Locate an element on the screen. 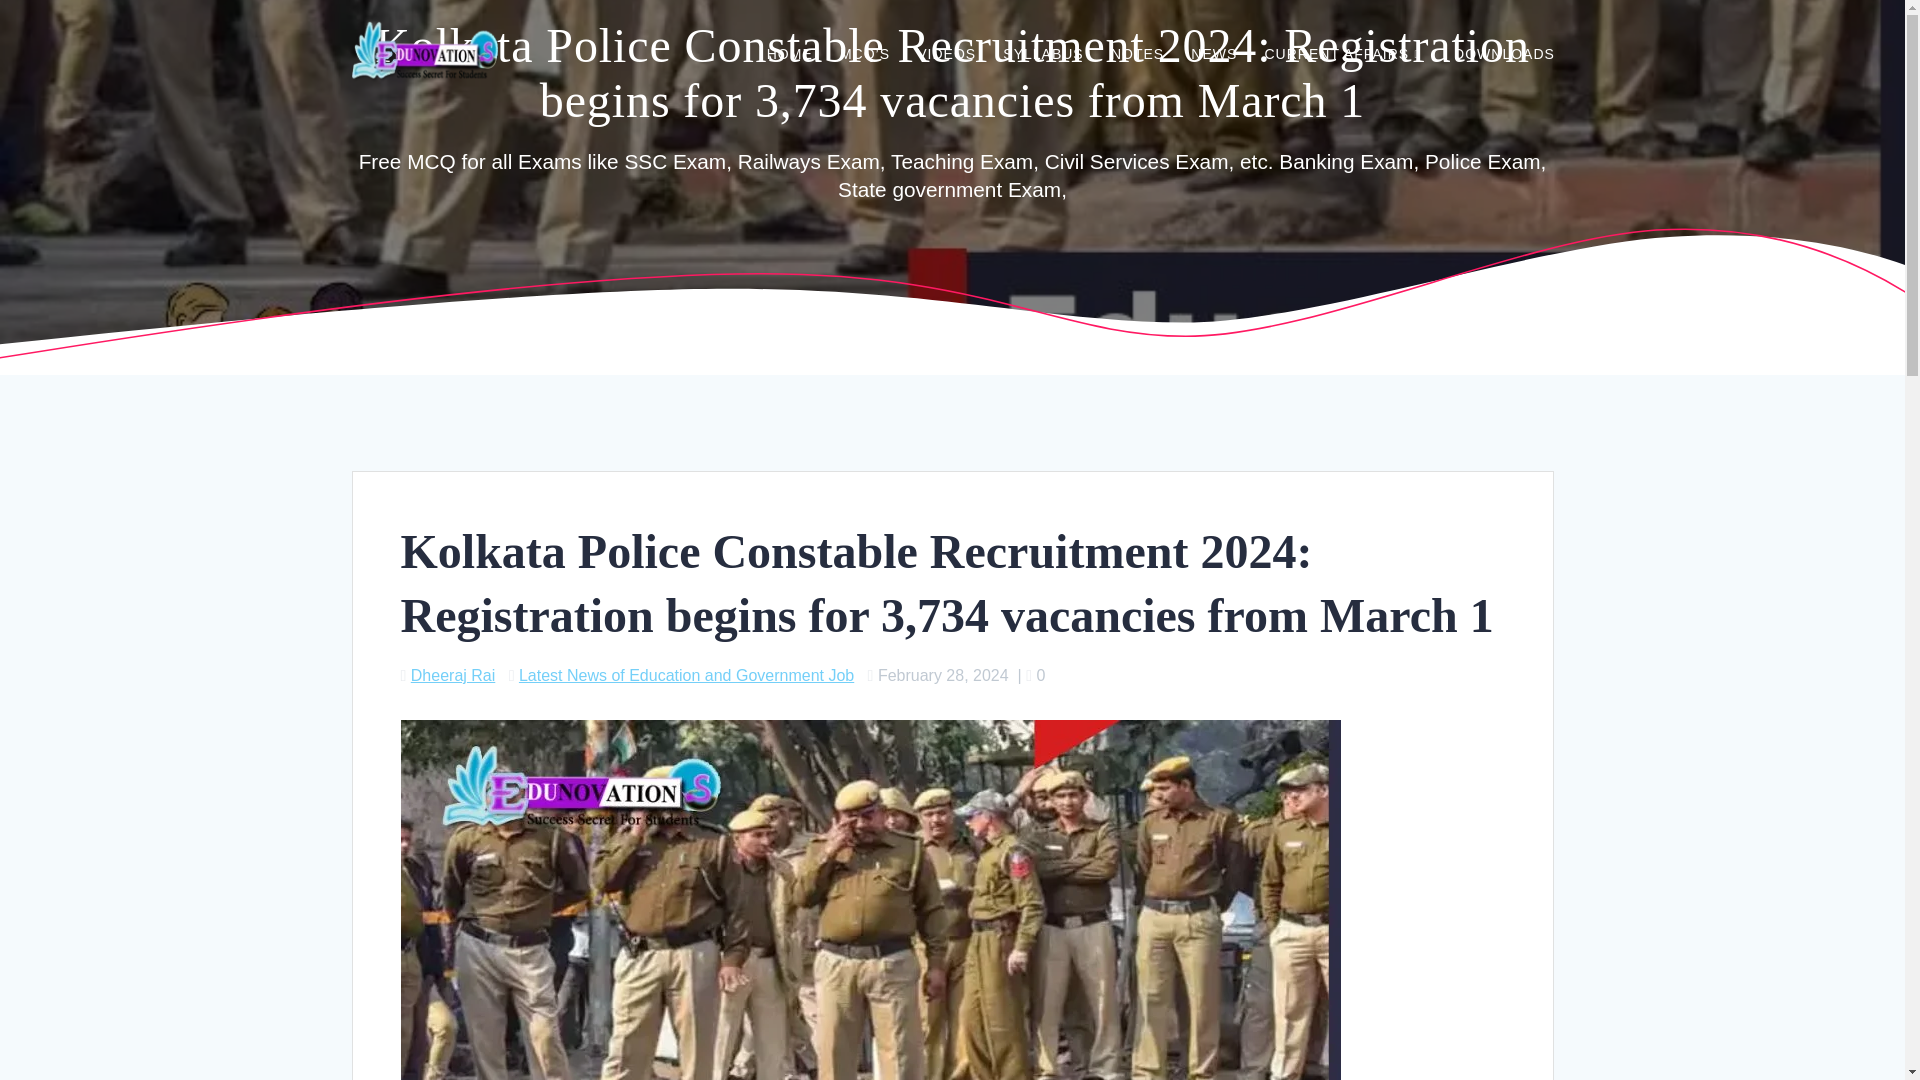 The height and width of the screenshot is (1080, 1920). NOTES is located at coordinates (1137, 56).